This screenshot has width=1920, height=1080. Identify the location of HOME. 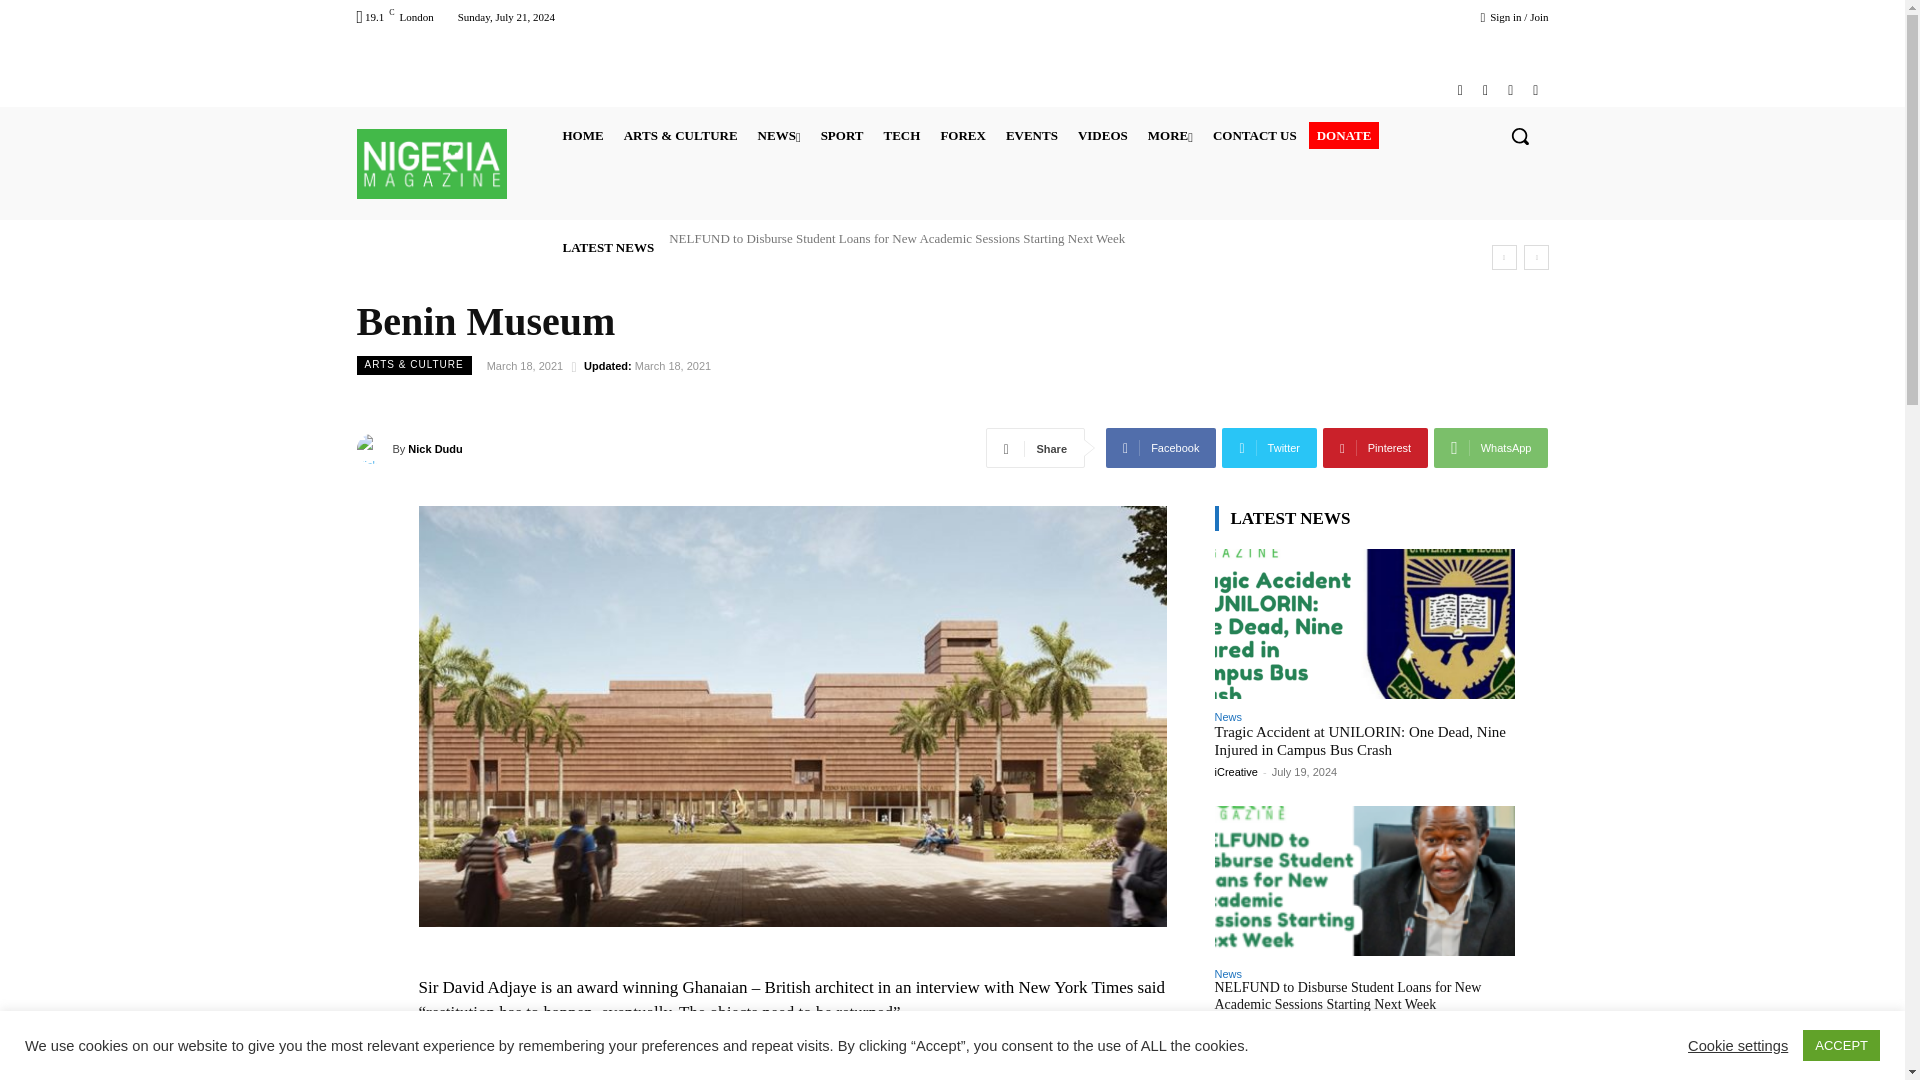
(582, 136).